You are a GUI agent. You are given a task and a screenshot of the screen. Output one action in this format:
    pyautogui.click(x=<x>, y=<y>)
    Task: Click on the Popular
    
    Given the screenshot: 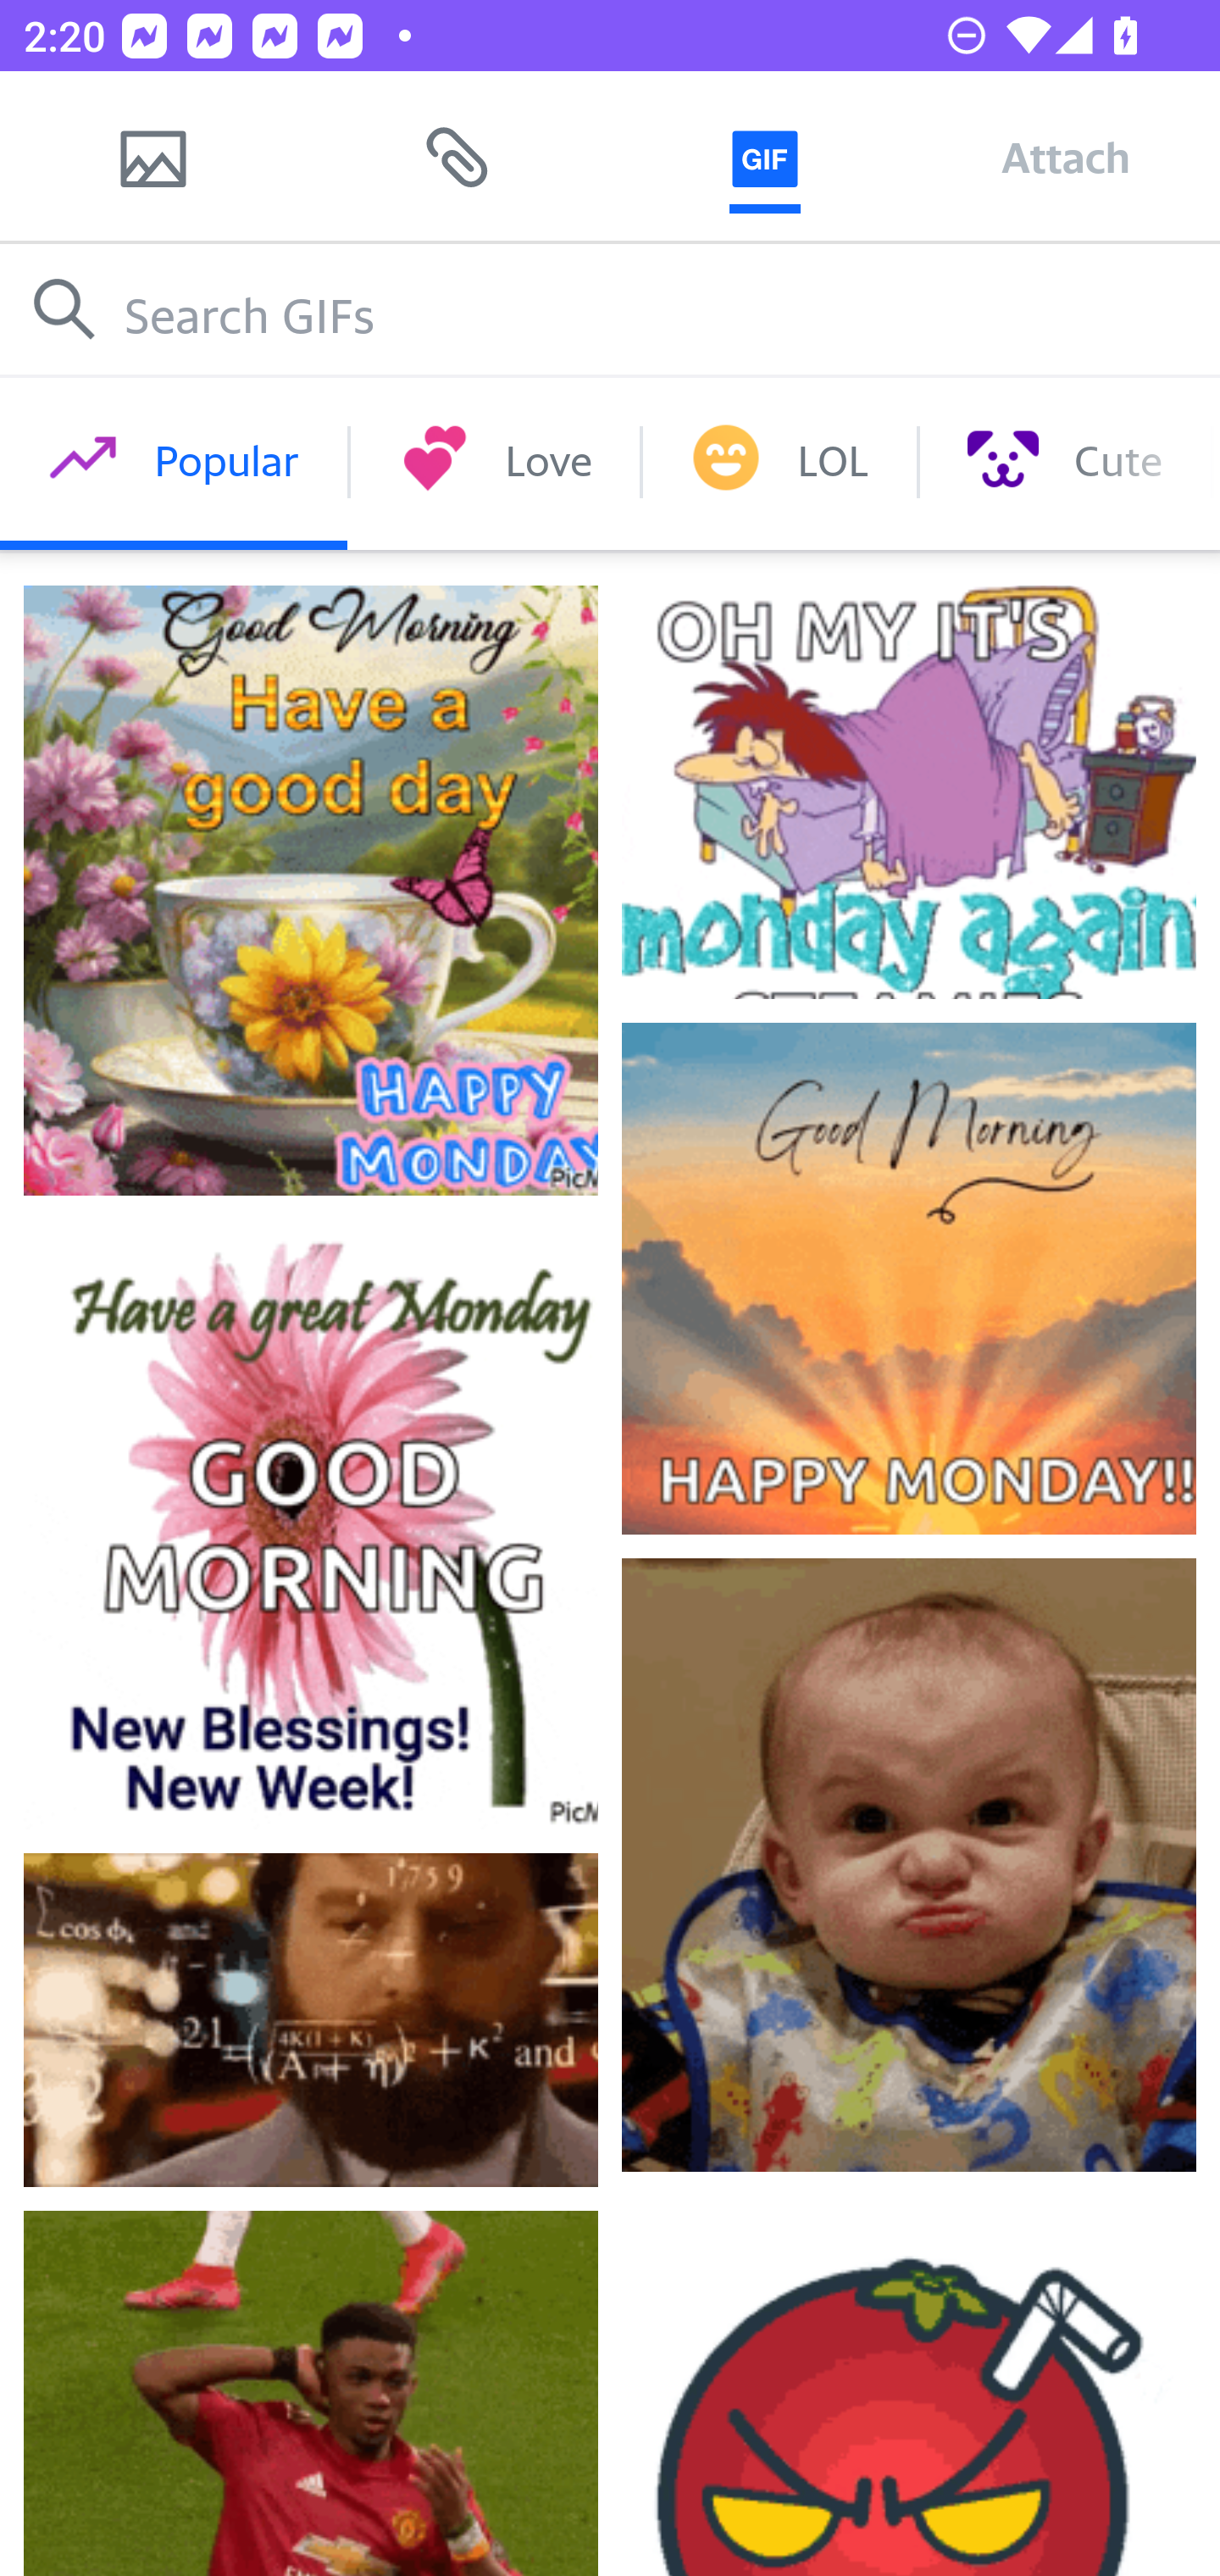 What is the action you would take?
    pyautogui.click(x=174, y=461)
    